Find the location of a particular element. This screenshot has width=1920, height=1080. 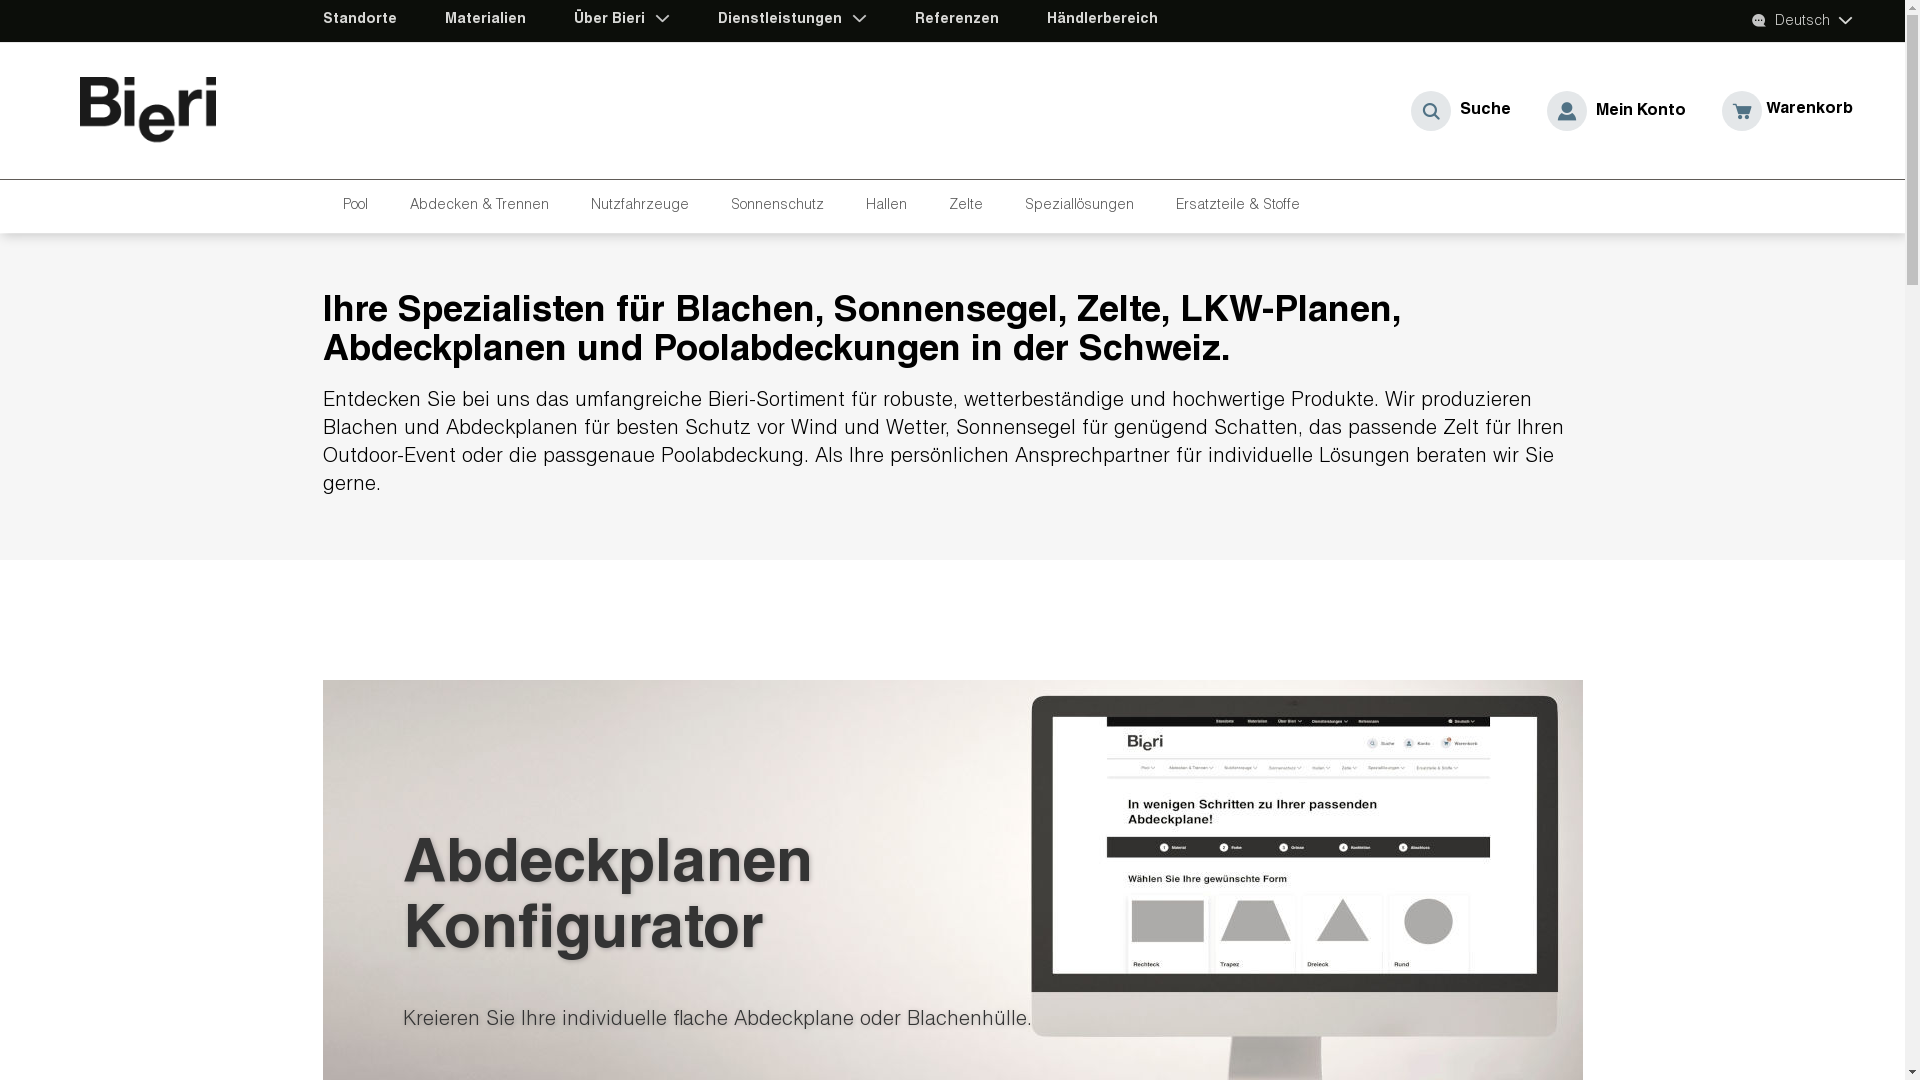

Bieri Tenta AG is located at coordinates (165, 111).